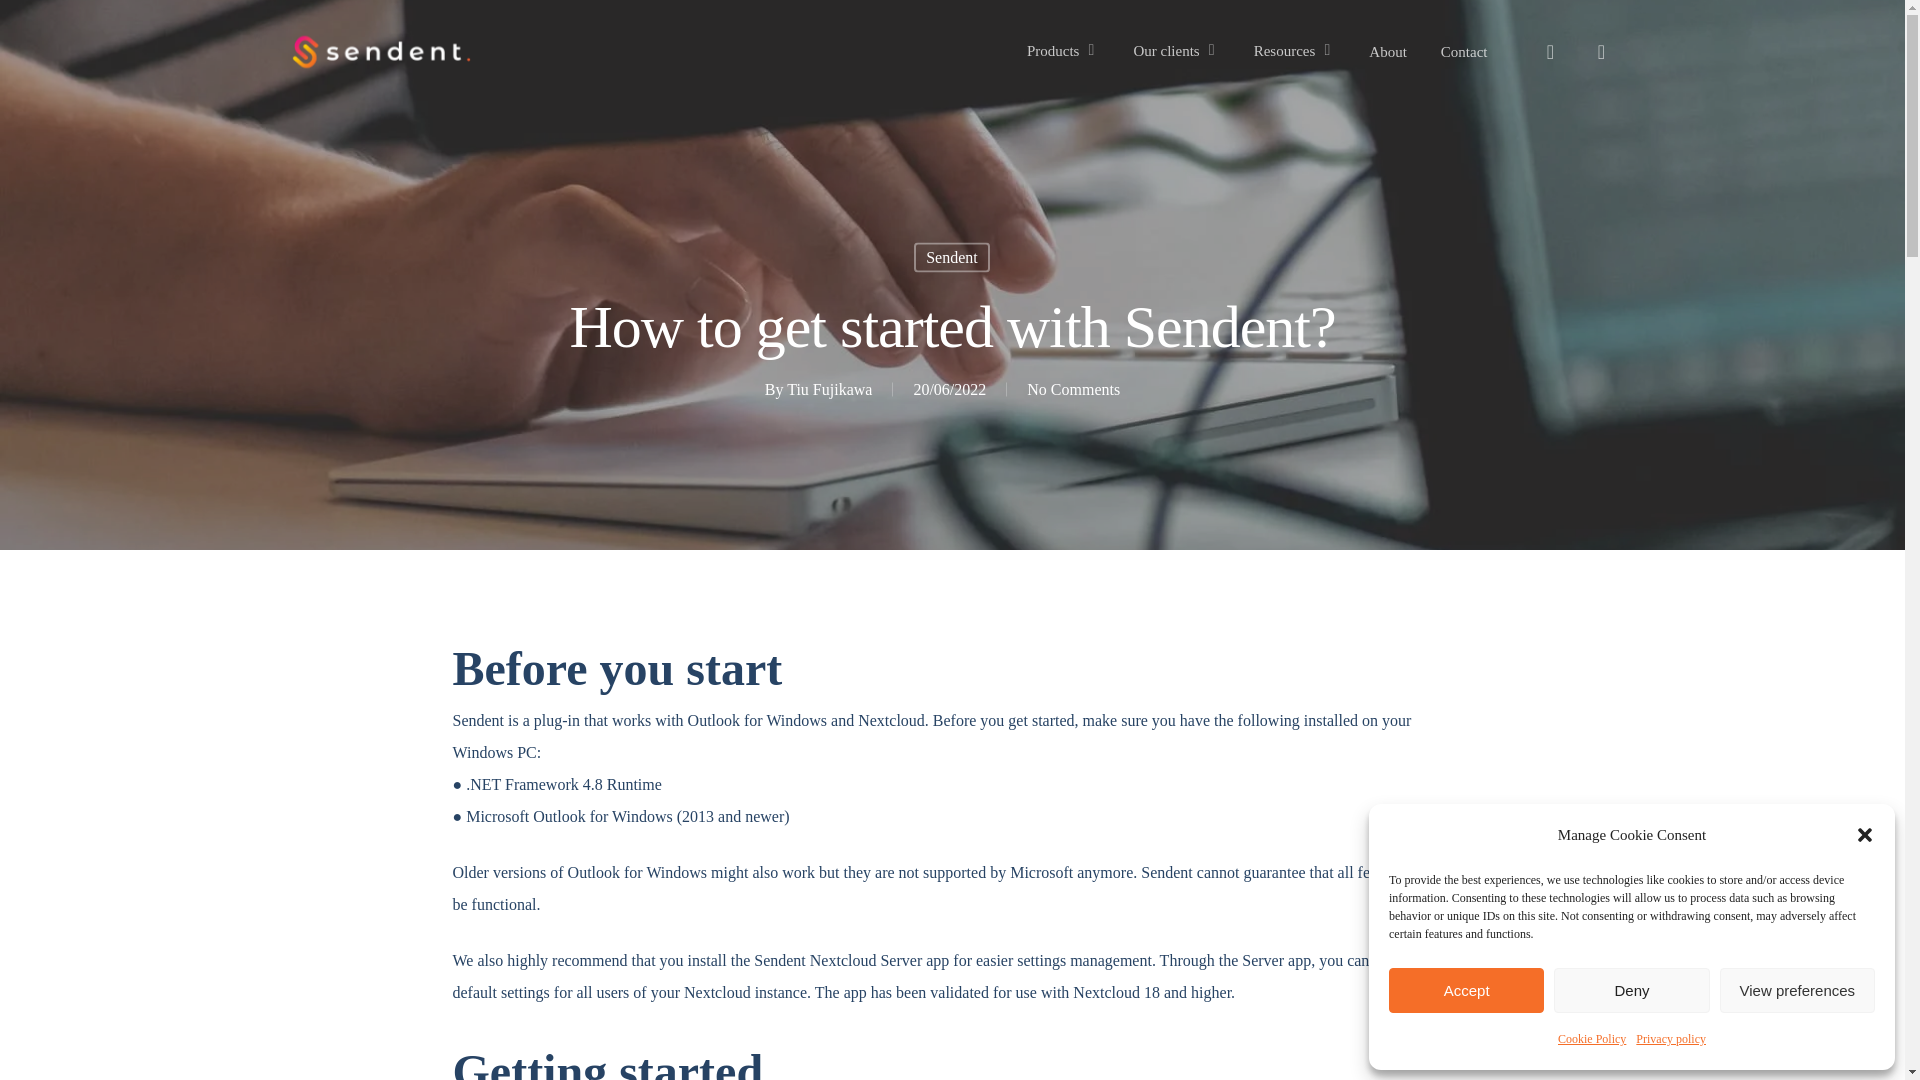 This screenshot has width=1920, height=1080. What do you see at coordinates (829, 388) in the screenshot?
I see `Posts by Tiu Fujikawa` at bounding box center [829, 388].